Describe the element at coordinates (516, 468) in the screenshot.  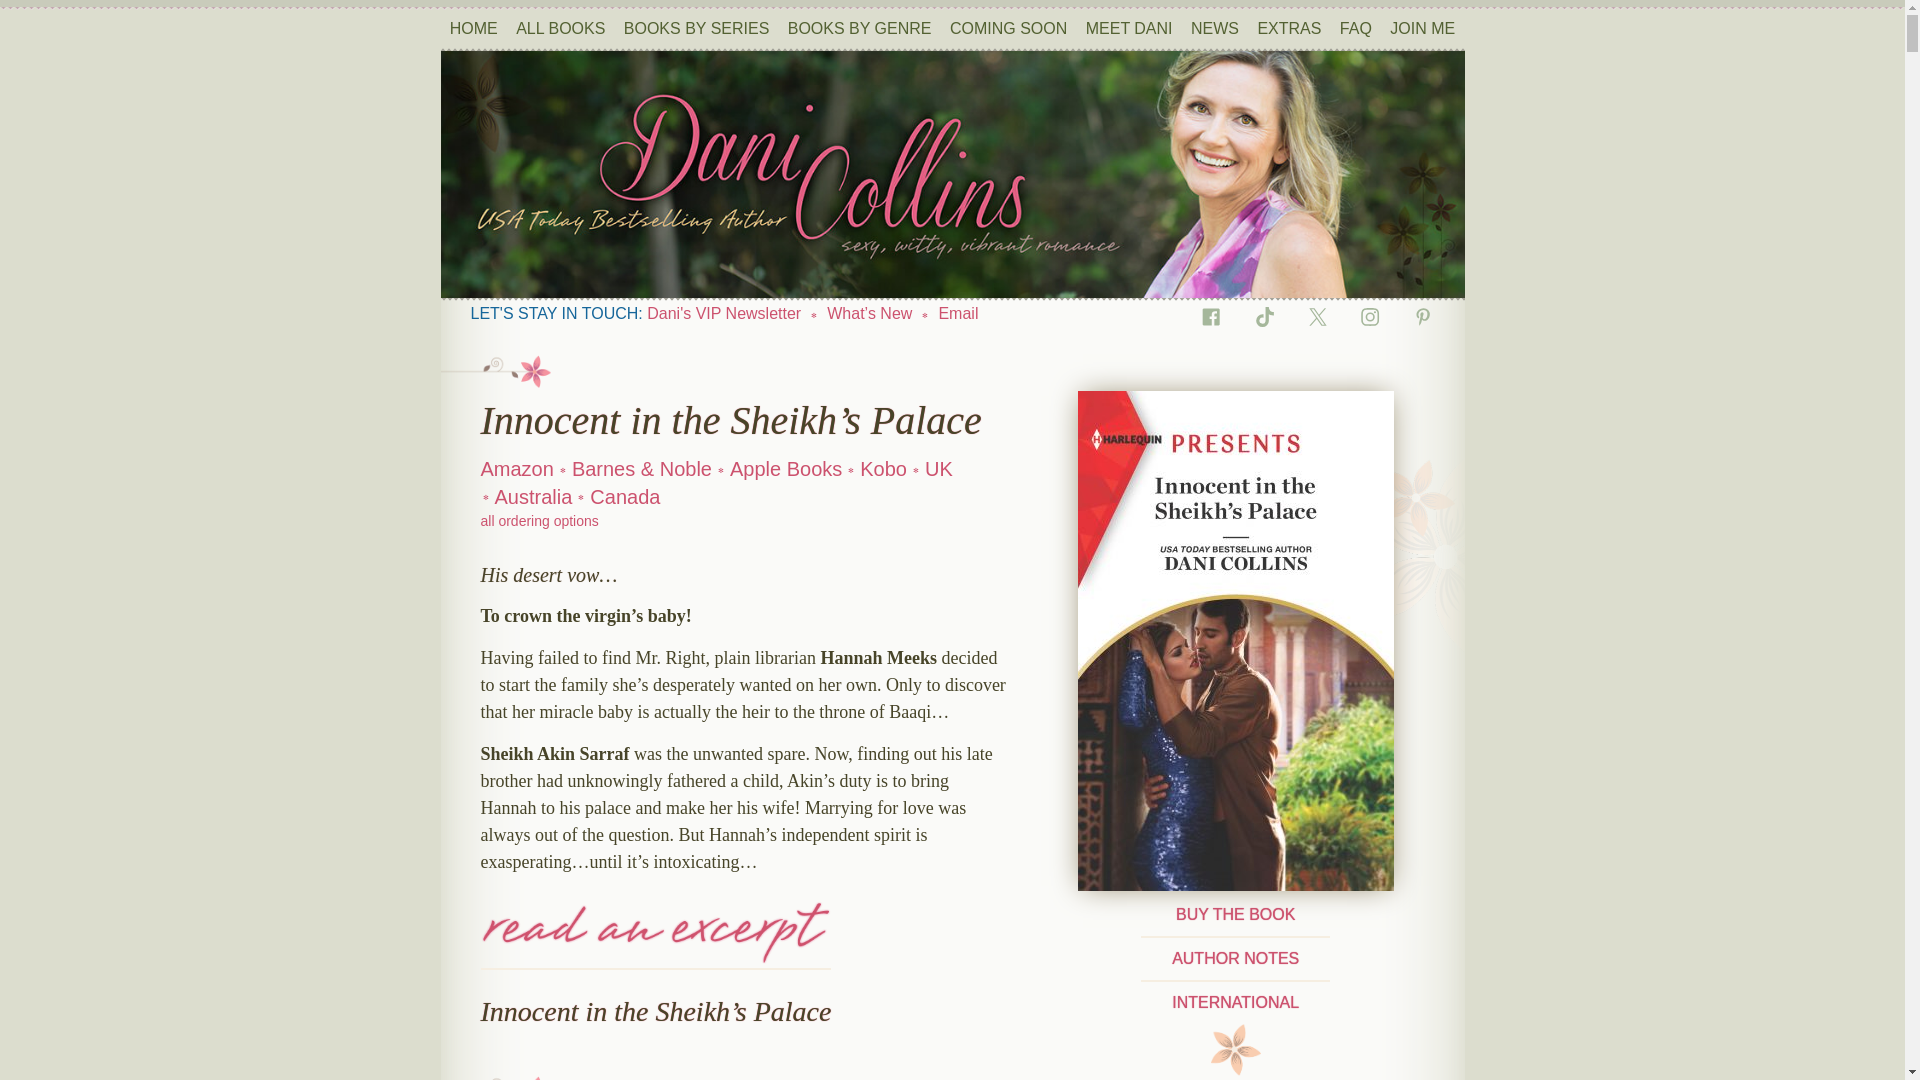
I see `Amazon` at that location.